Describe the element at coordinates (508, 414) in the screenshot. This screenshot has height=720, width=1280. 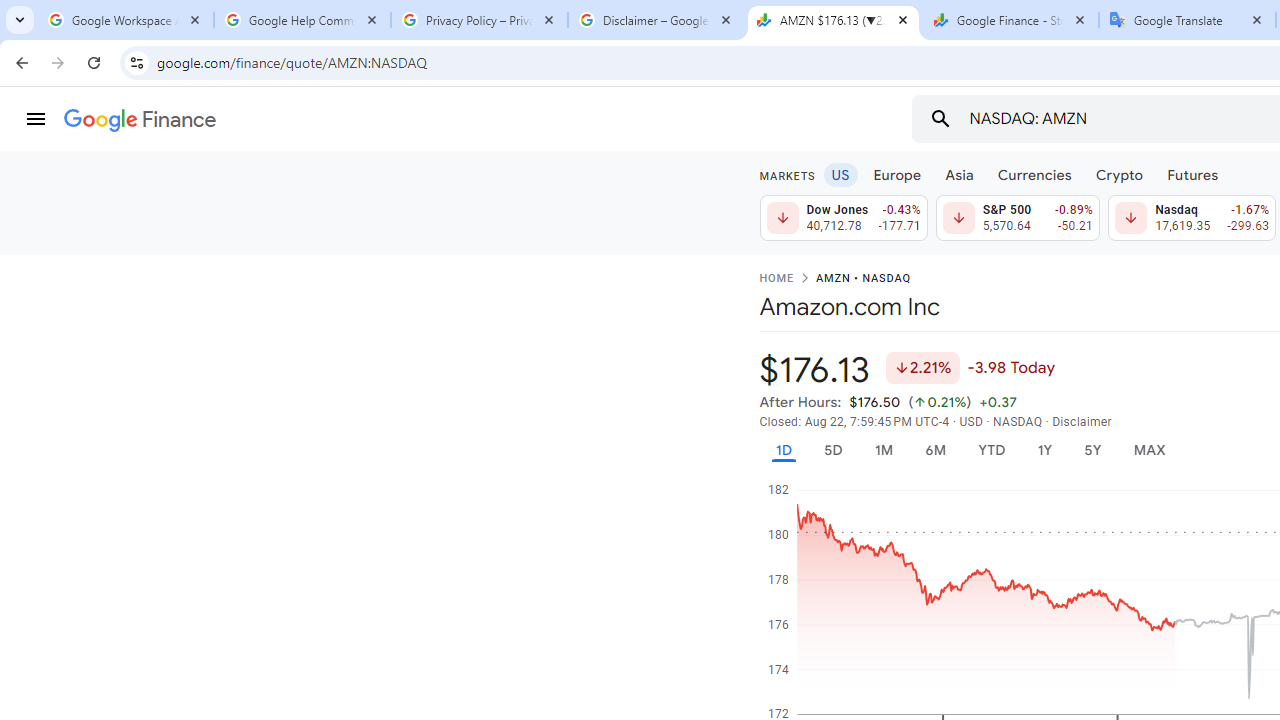
I see `This PC` at that location.